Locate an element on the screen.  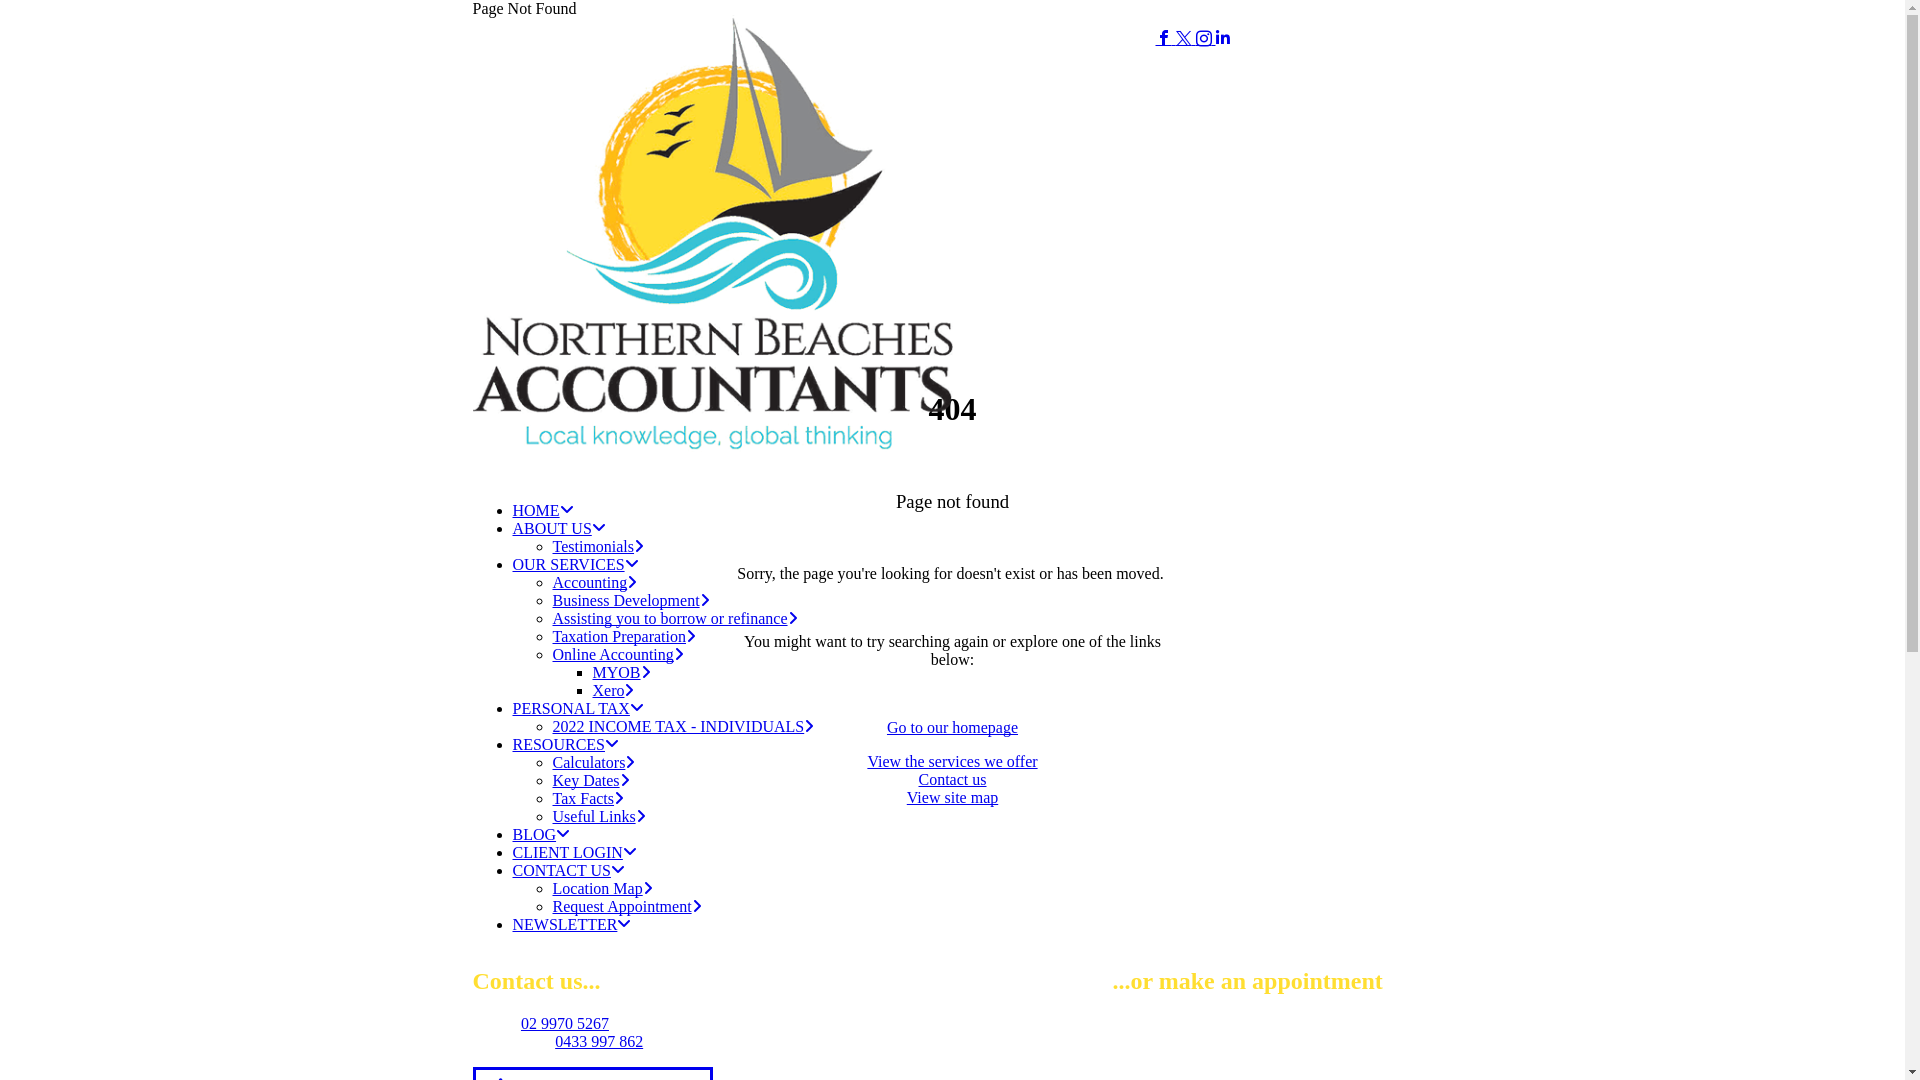
HOME is located at coordinates (542, 510).